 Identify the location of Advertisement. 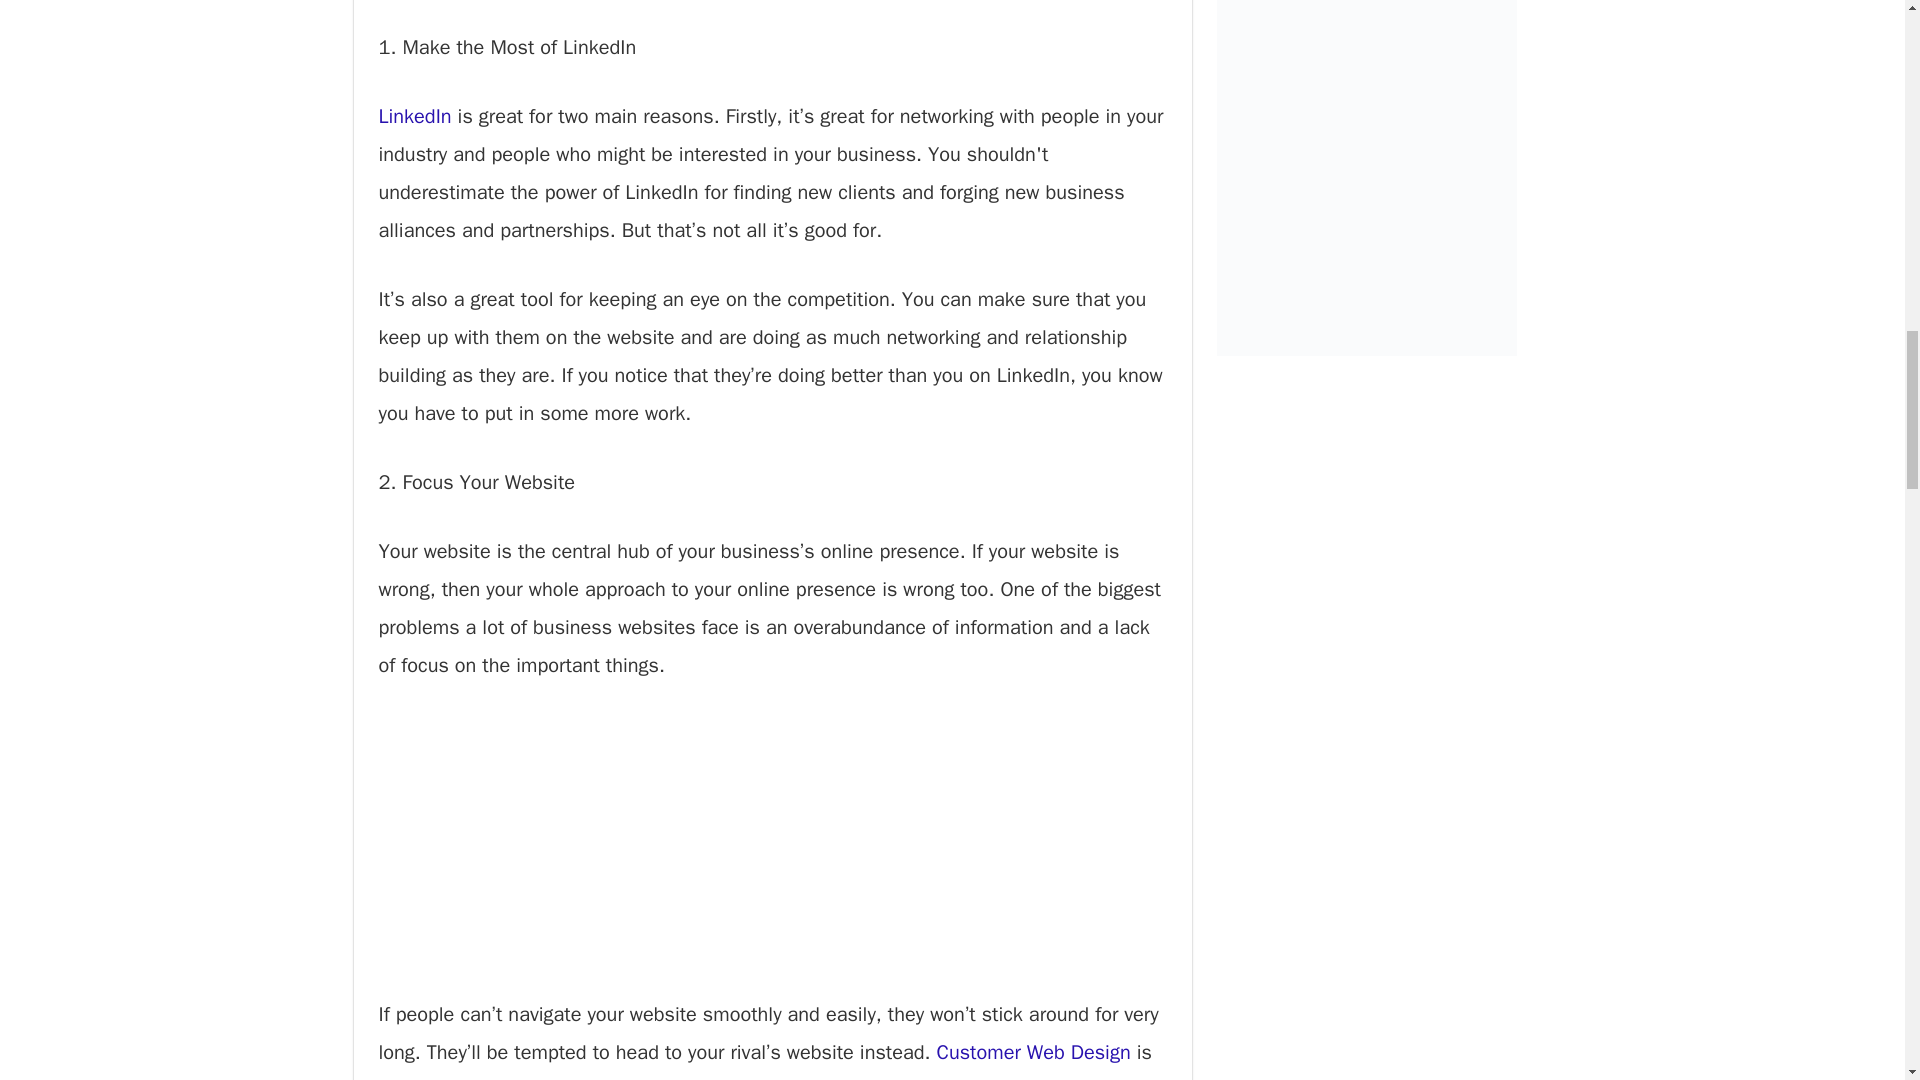
(772, 856).